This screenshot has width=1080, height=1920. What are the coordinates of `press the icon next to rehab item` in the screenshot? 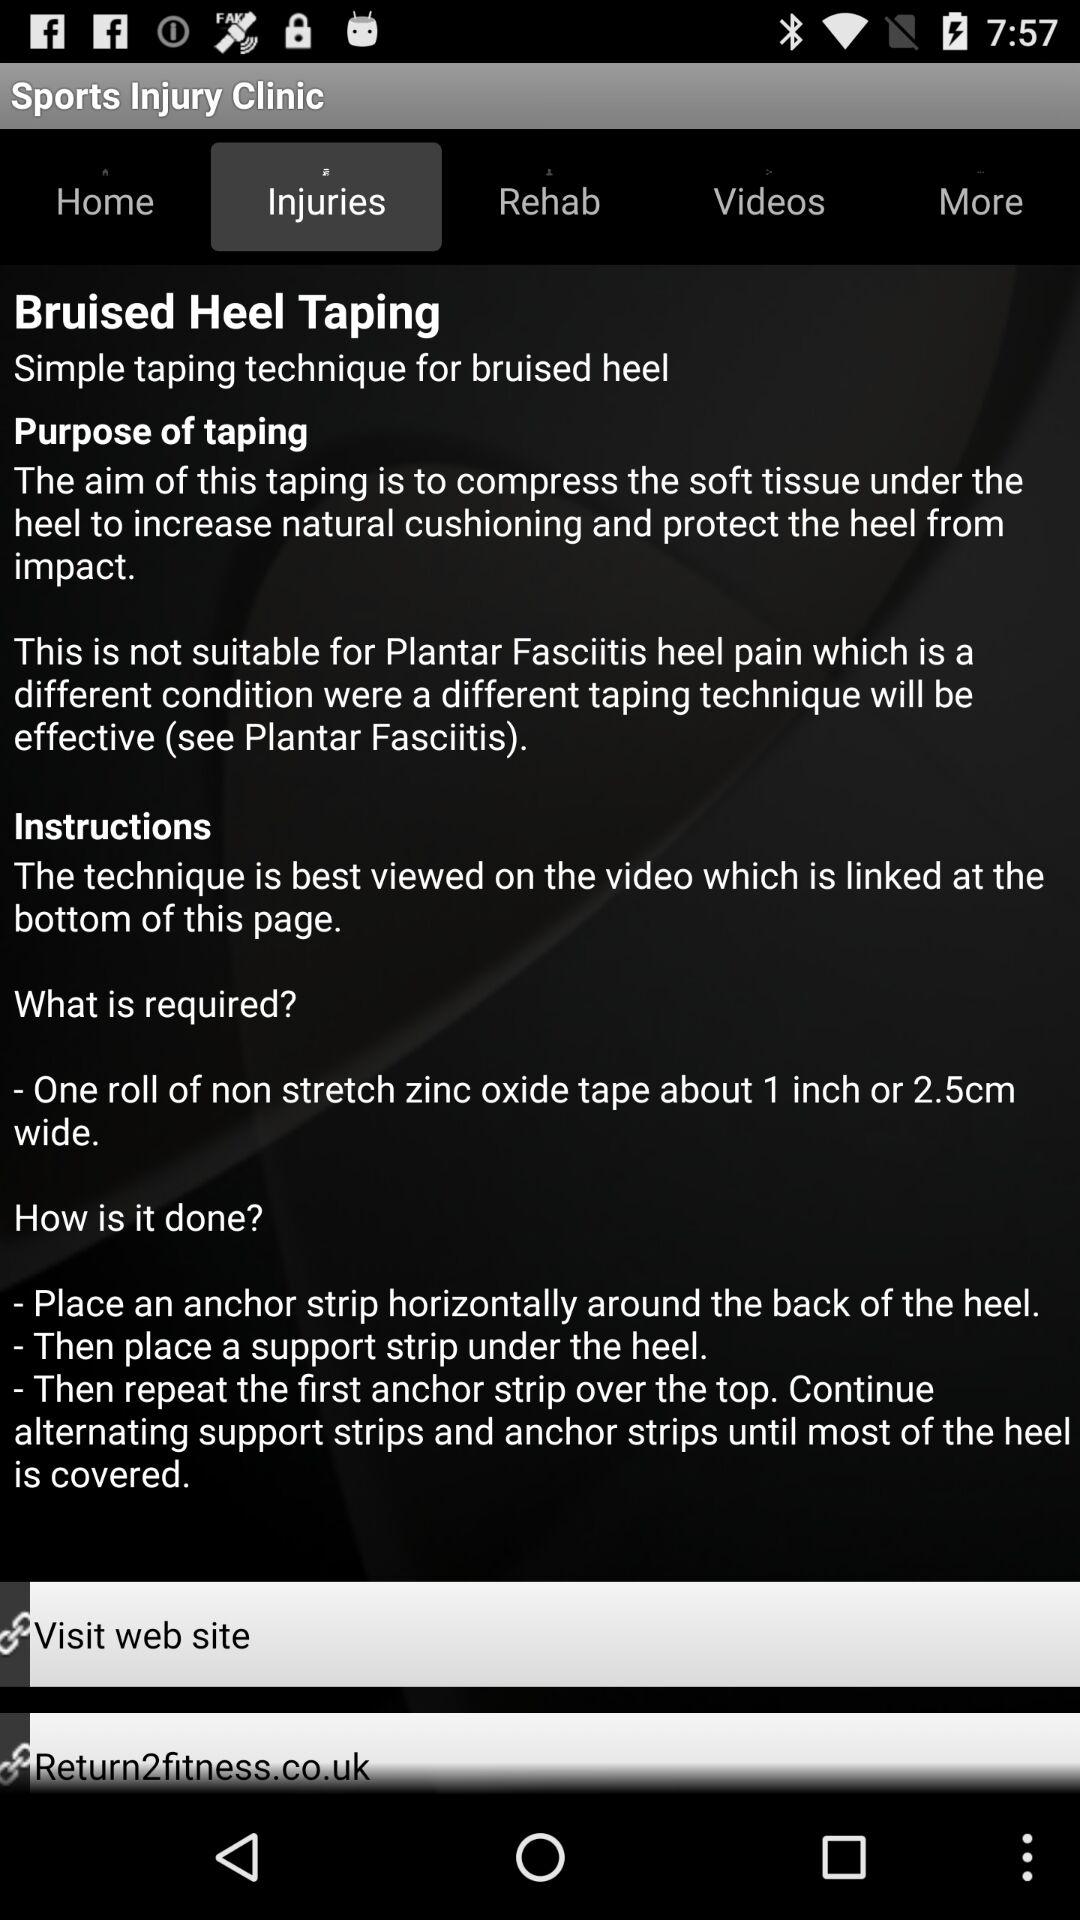 It's located at (769, 196).